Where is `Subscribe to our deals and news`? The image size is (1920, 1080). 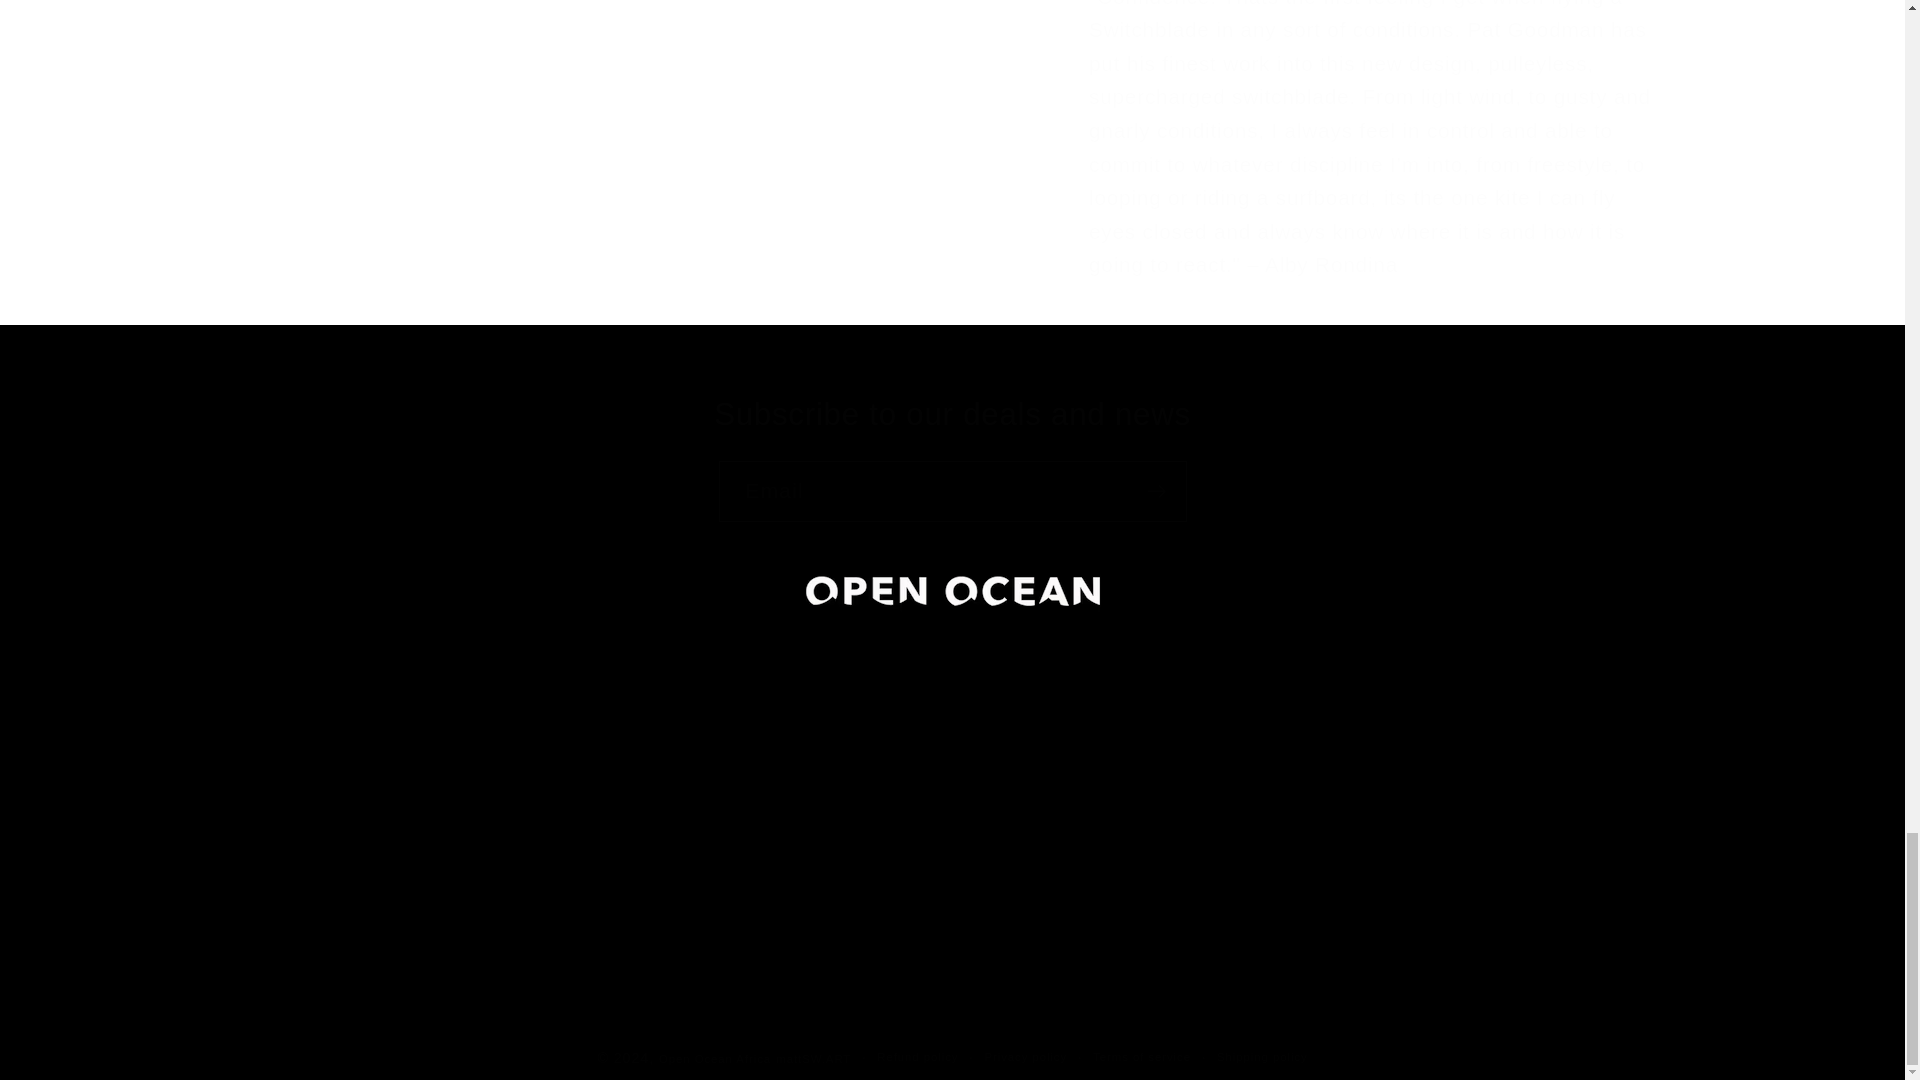
Subscribe to our deals and news is located at coordinates (952, 416).